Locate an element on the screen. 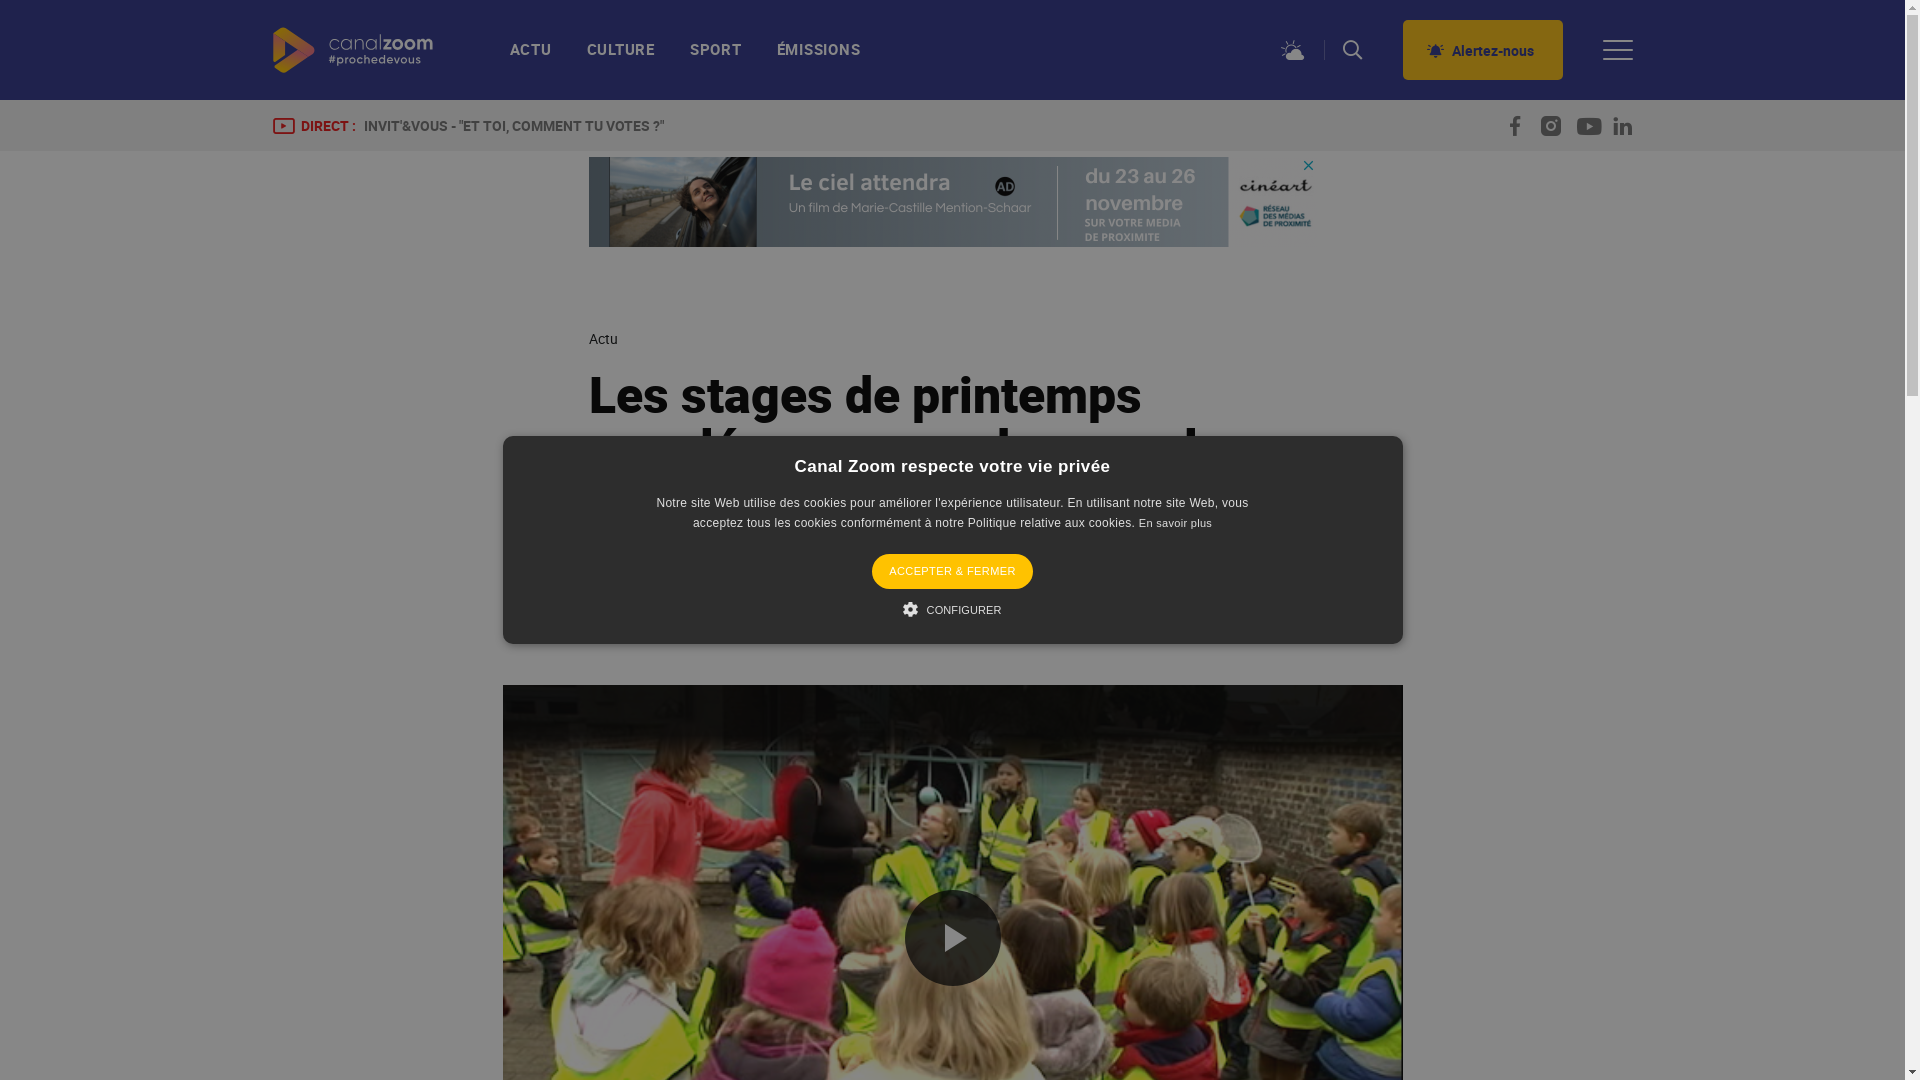 Image resolution: width=1920 pixels, height=1080 pixels. Actu is located at coordinates (602, 339).